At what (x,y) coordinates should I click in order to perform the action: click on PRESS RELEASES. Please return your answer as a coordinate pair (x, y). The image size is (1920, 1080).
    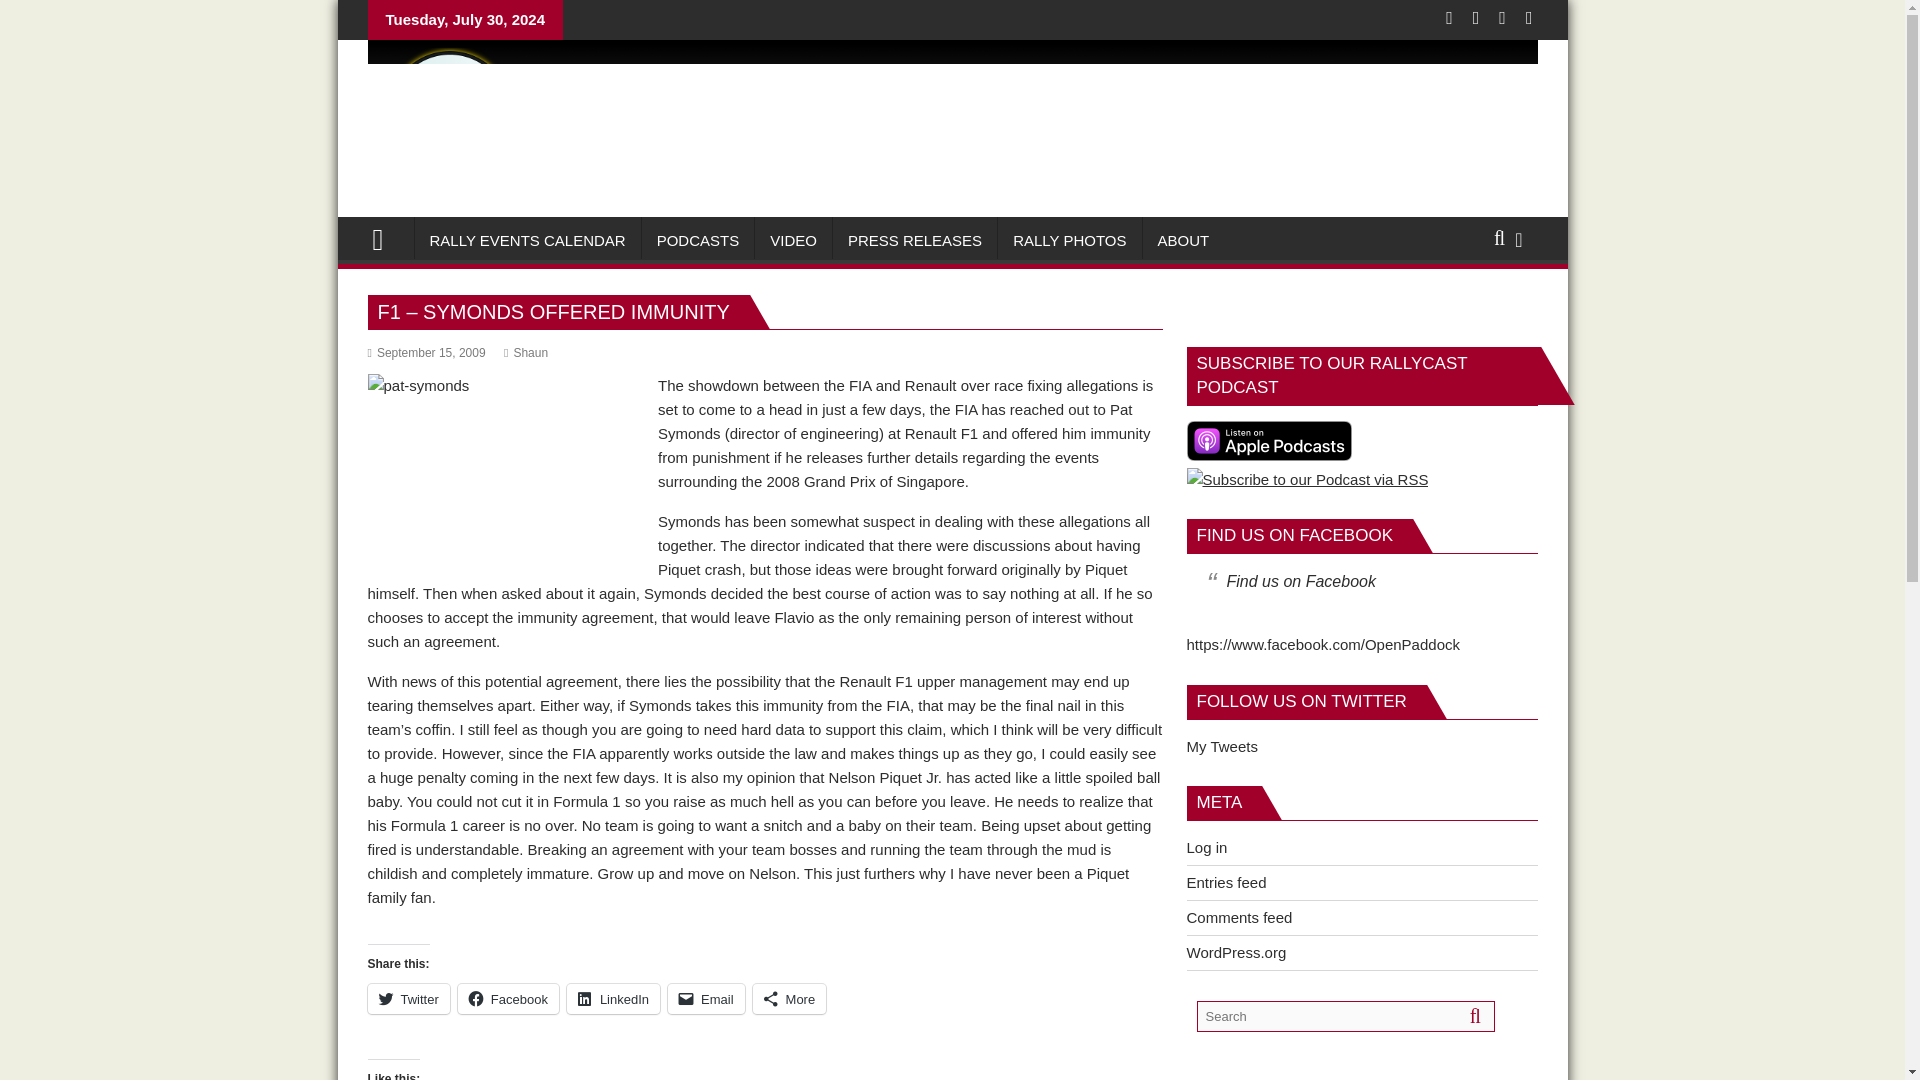
    Looking at the image, I should click on (914, 240).